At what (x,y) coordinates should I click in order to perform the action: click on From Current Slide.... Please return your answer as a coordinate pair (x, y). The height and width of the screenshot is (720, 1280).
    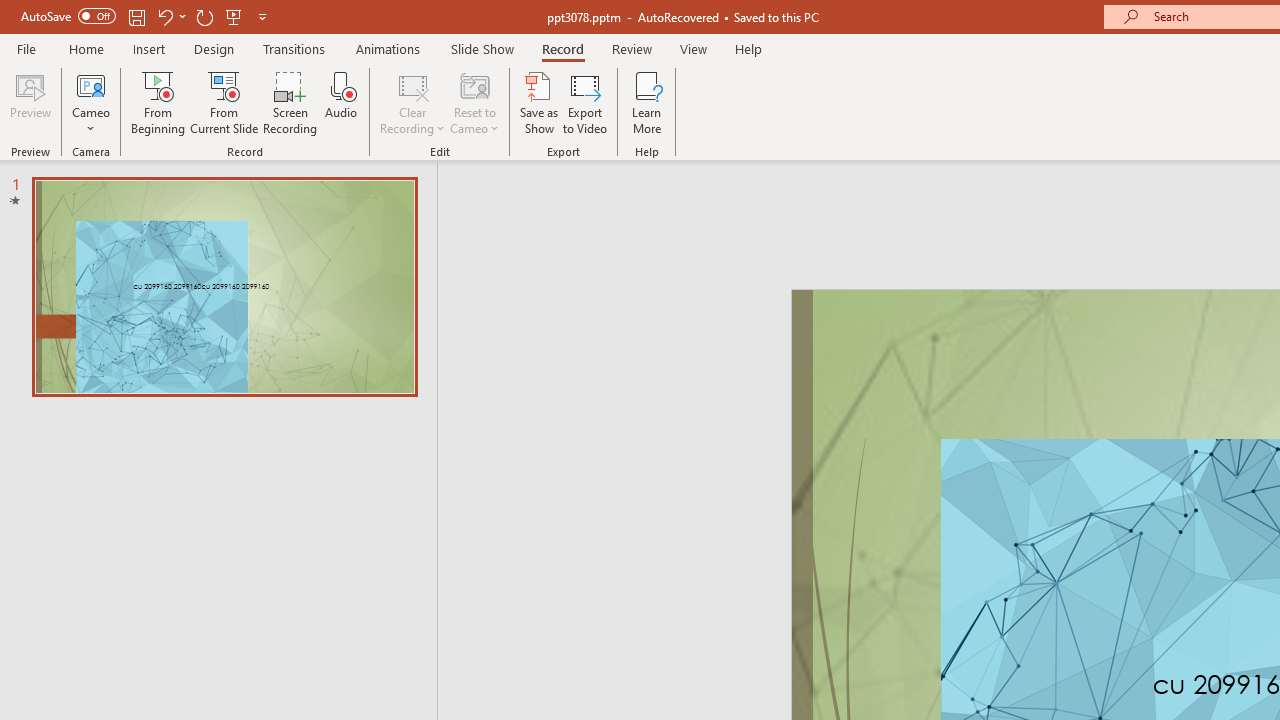
    Looking at the image, I should click on (224, 102).